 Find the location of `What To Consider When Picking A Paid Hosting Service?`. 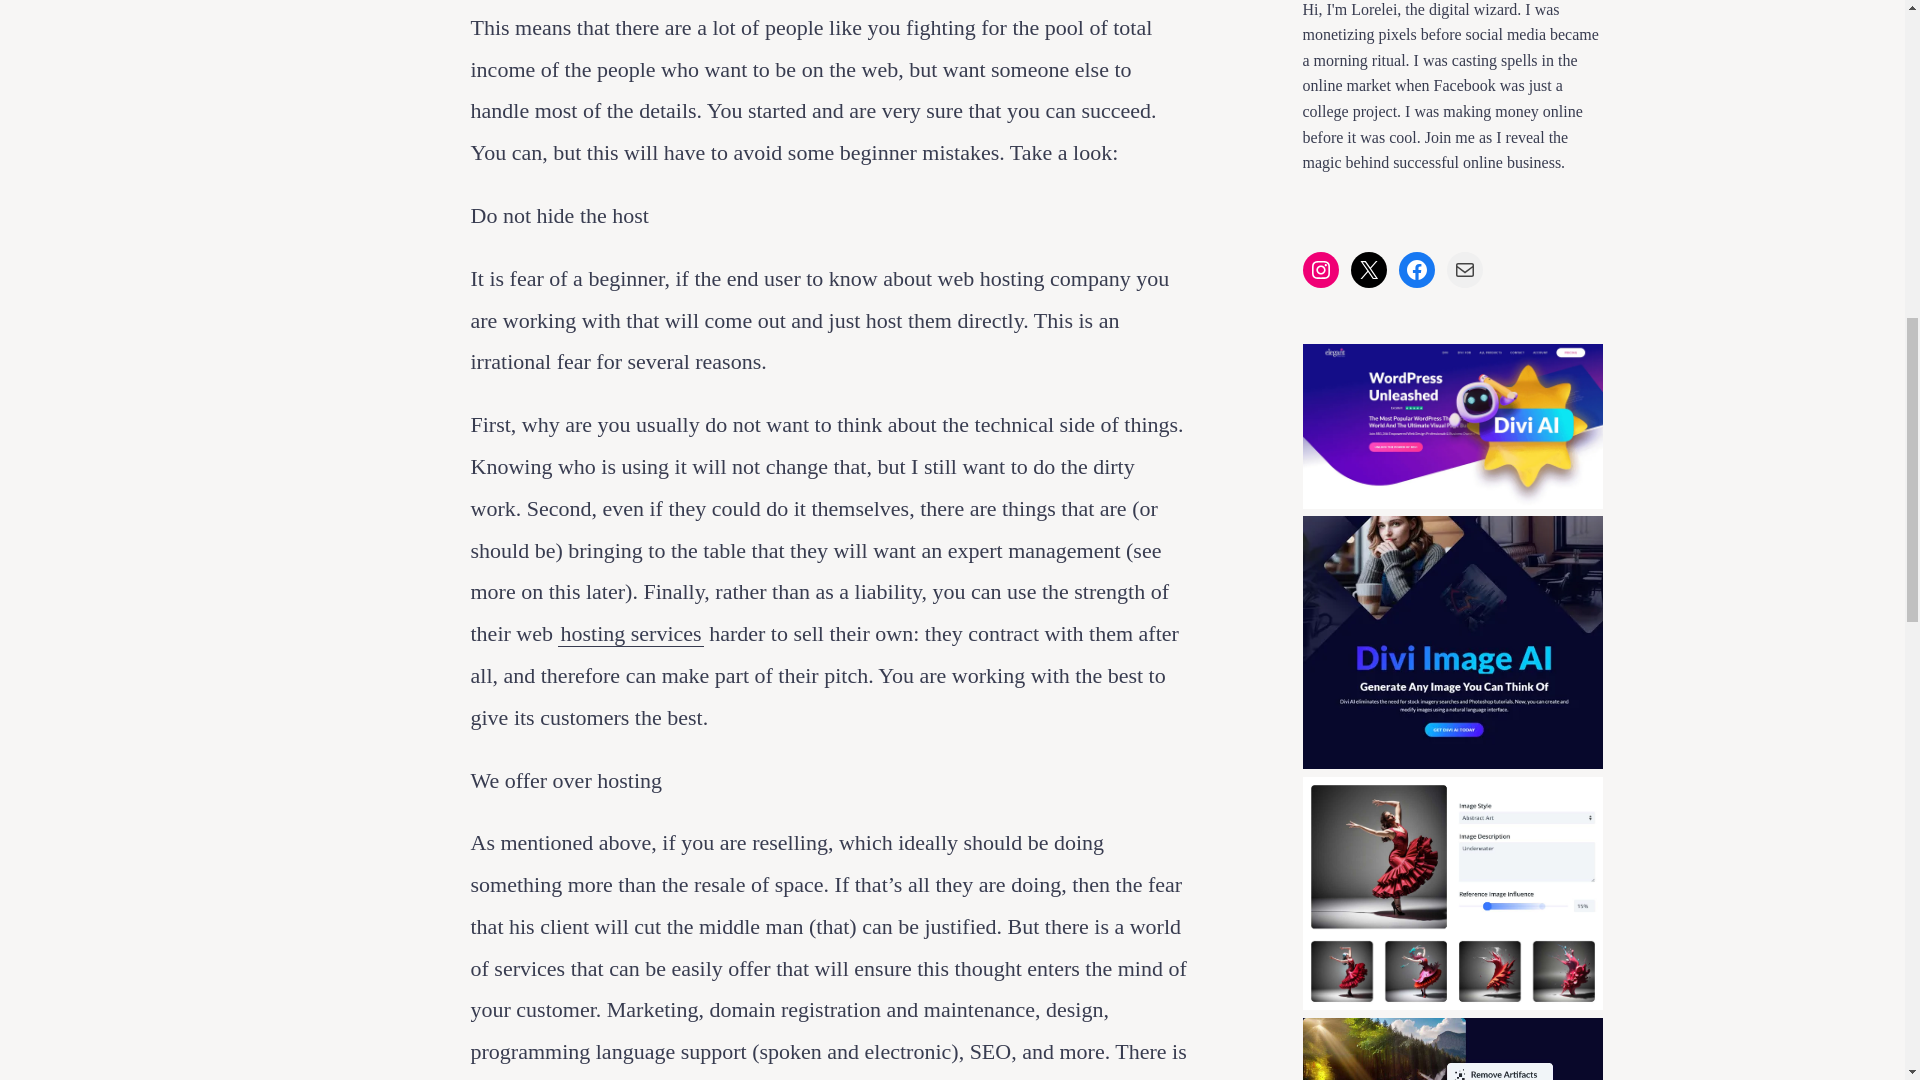

What To Consider When Picking A Paid Hosting Service? is located at coordinates (630, 634).